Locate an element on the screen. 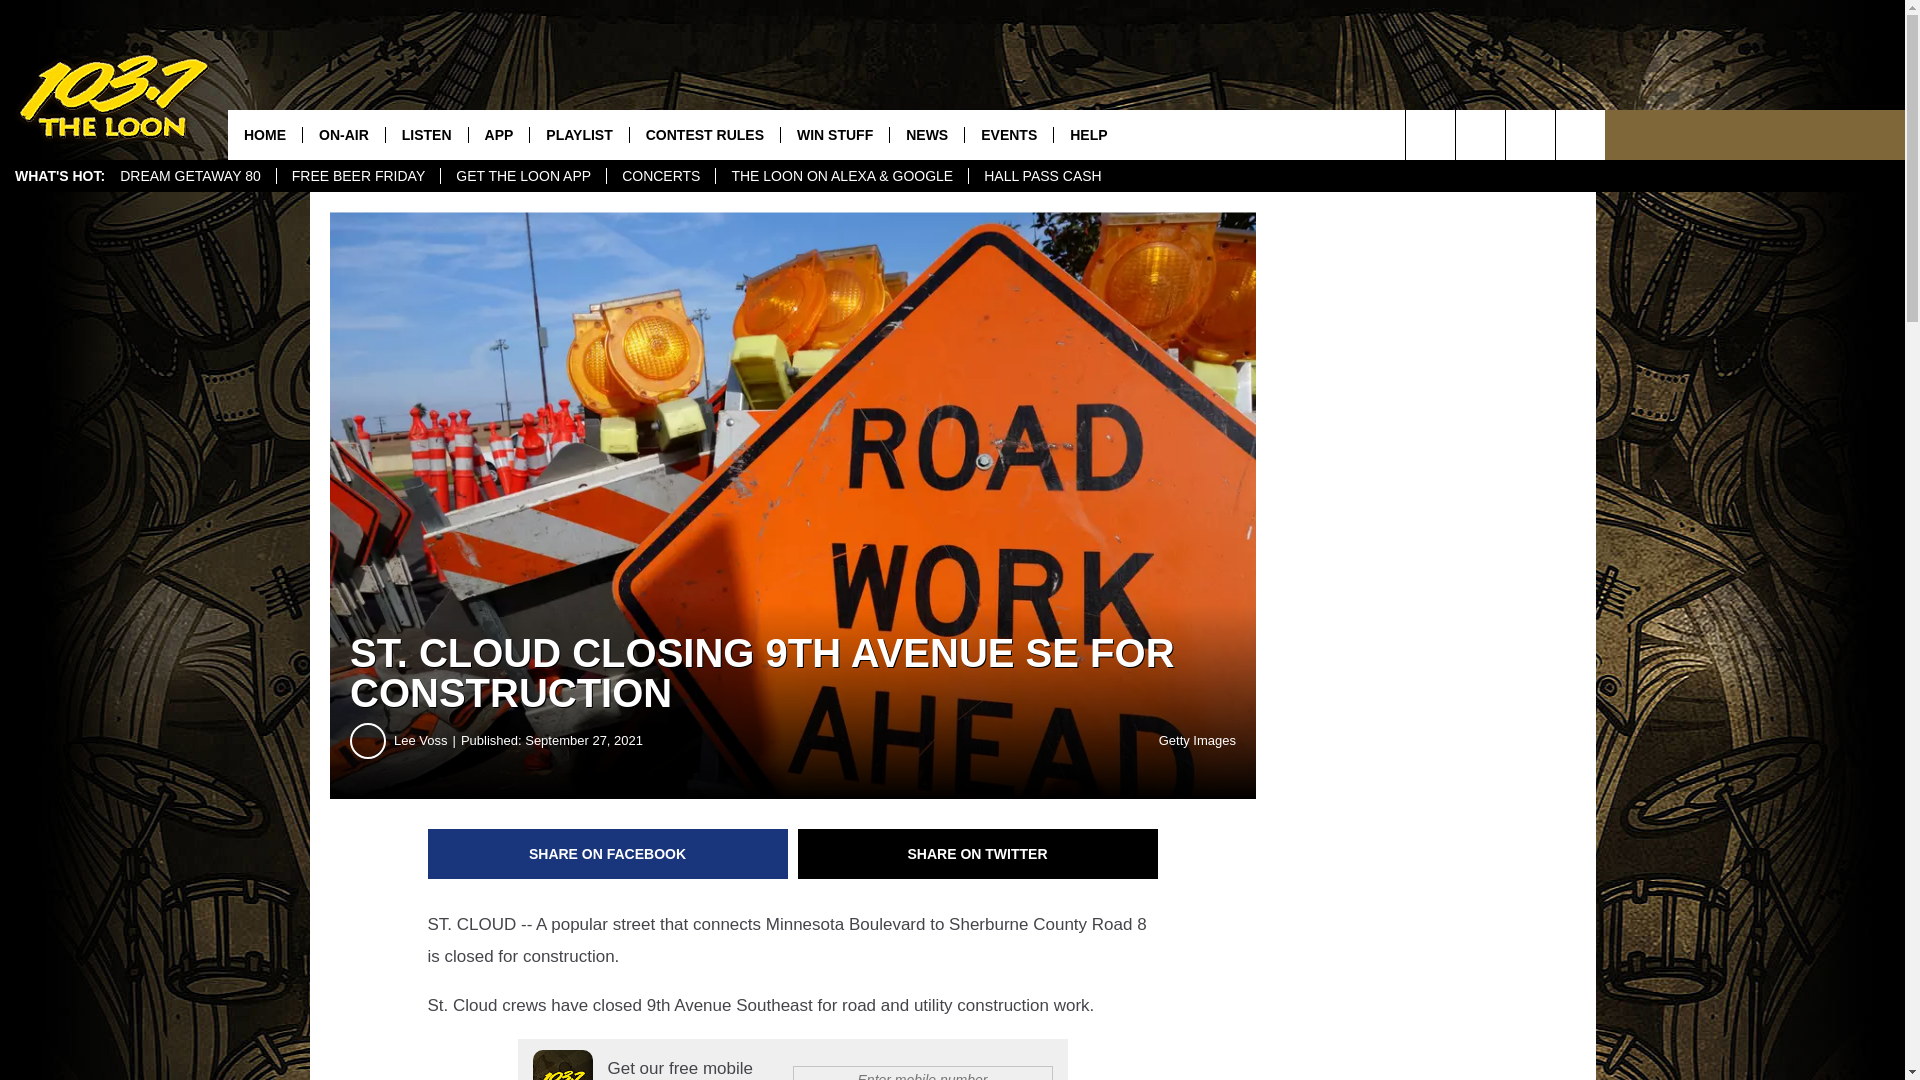 The height and width of the screenshot is (1080, 1920). Share on Twitter is located at coordinates (978, 854).